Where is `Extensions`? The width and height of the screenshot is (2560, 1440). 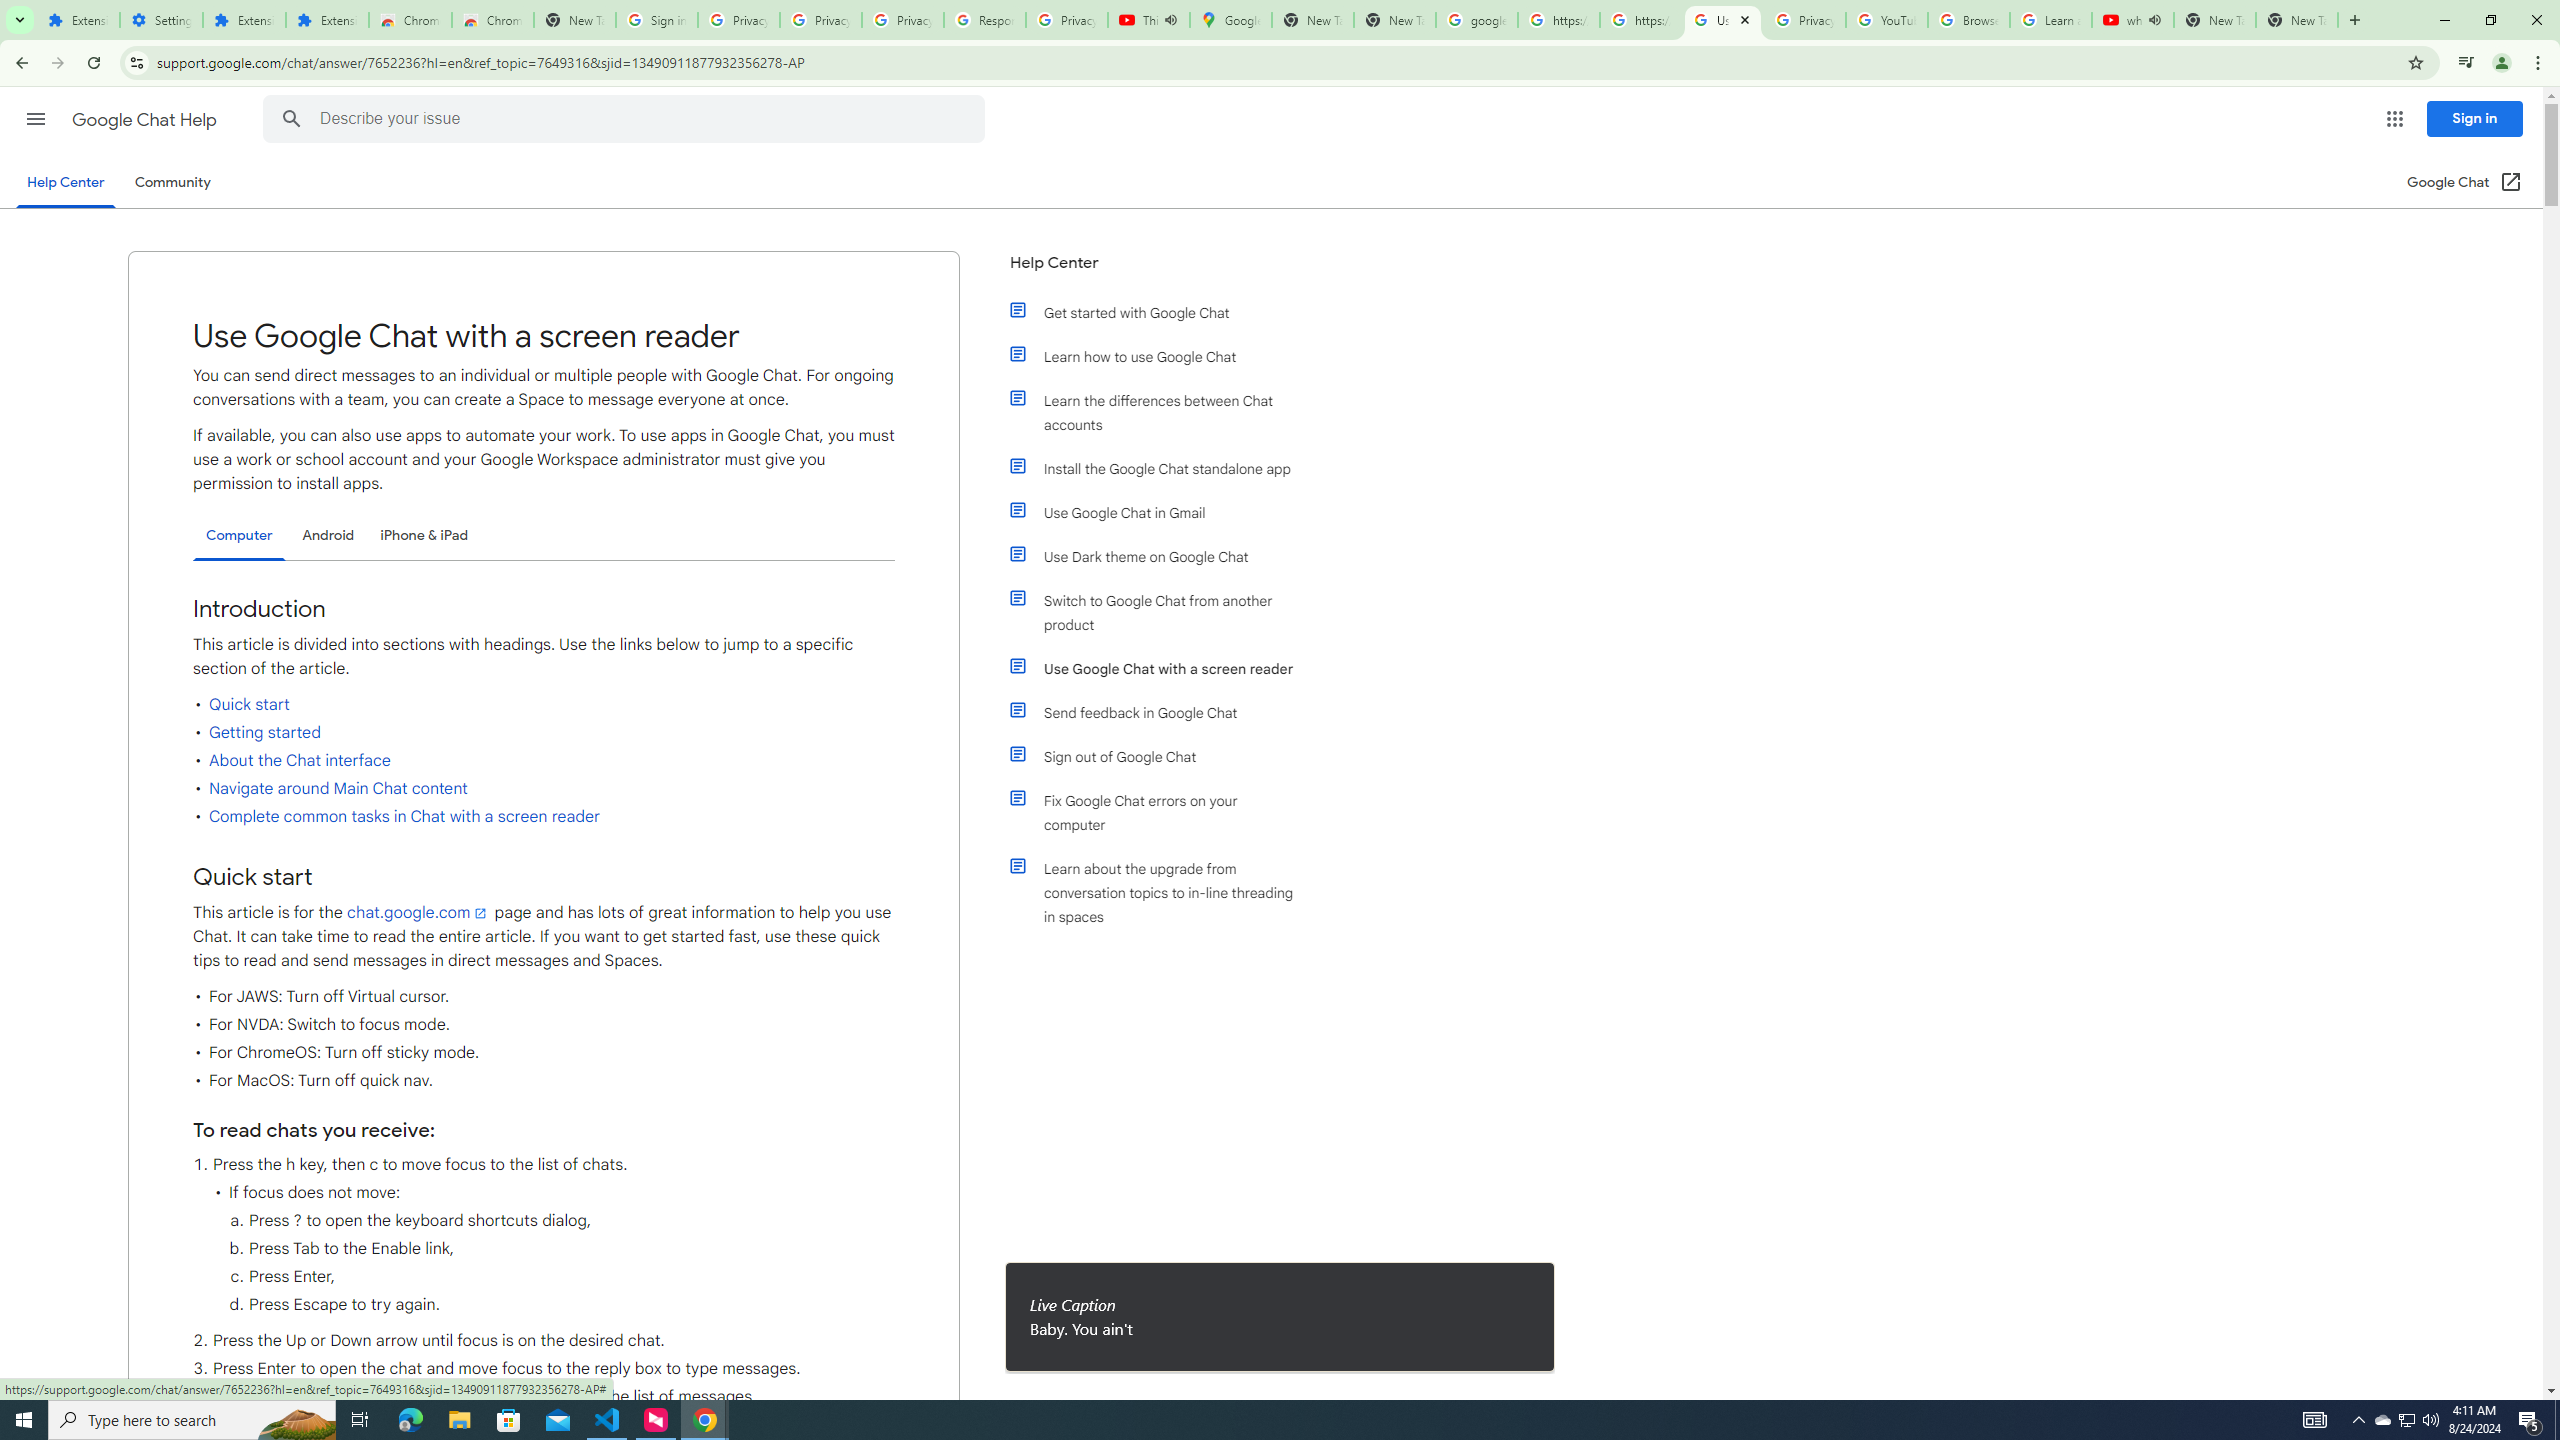
Extensions is located at coordinates (244, 20).